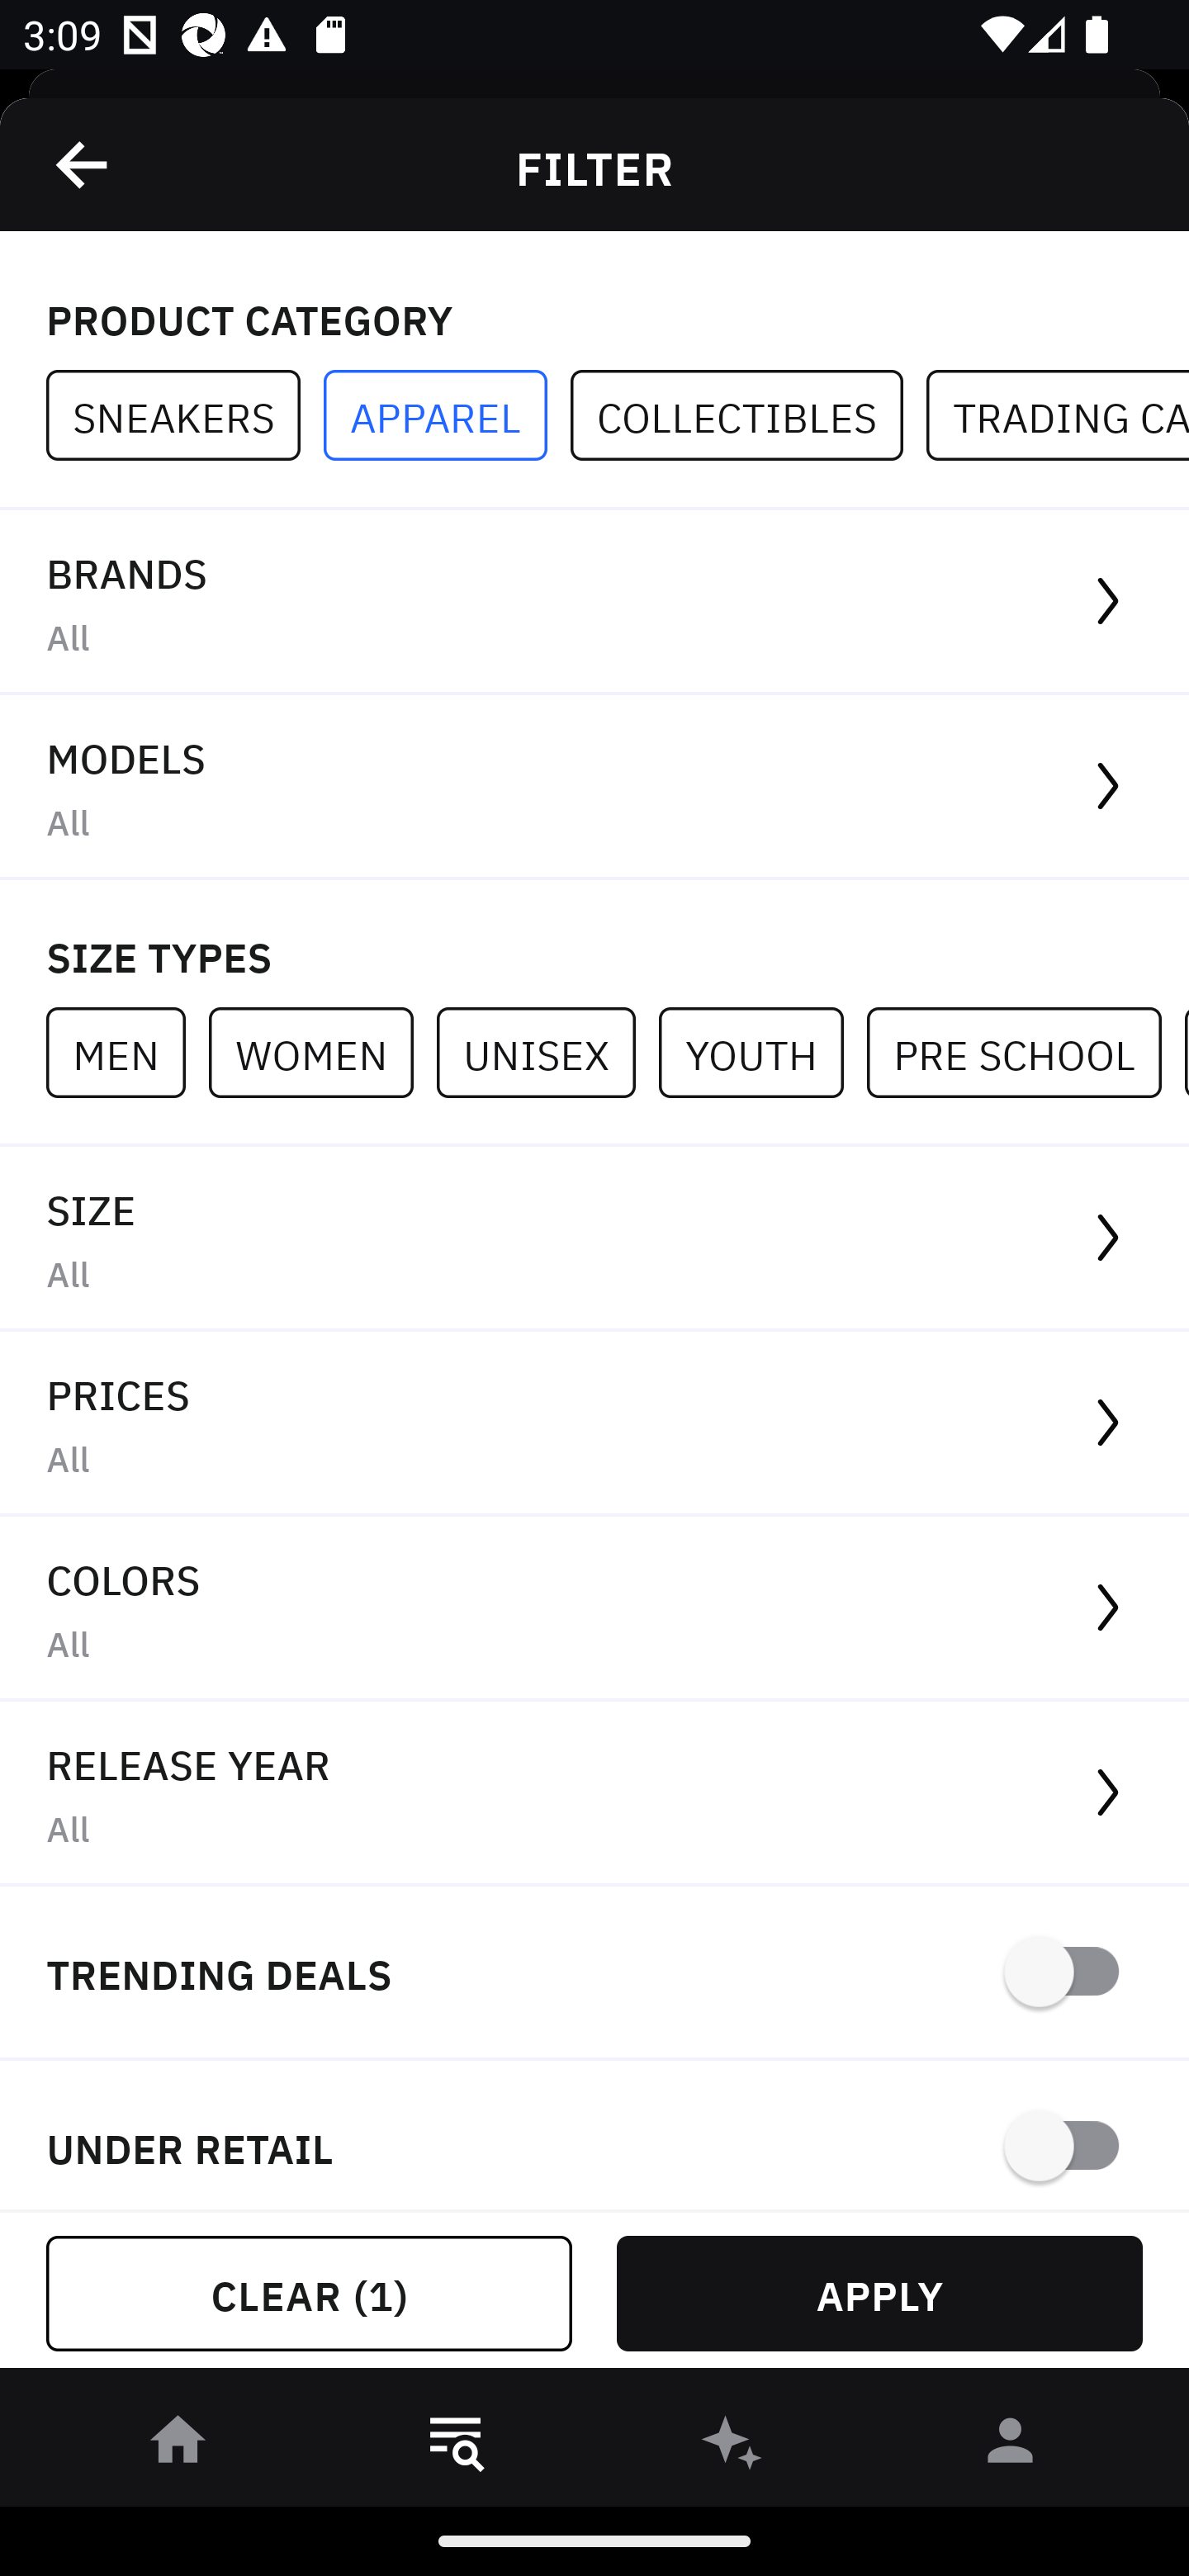 The image size is (1189, 2576). What do you see at coordinates (594, 1793) in the screenshot?
I see `RELEASE YEAR All` at bounding box center [594, 1793].